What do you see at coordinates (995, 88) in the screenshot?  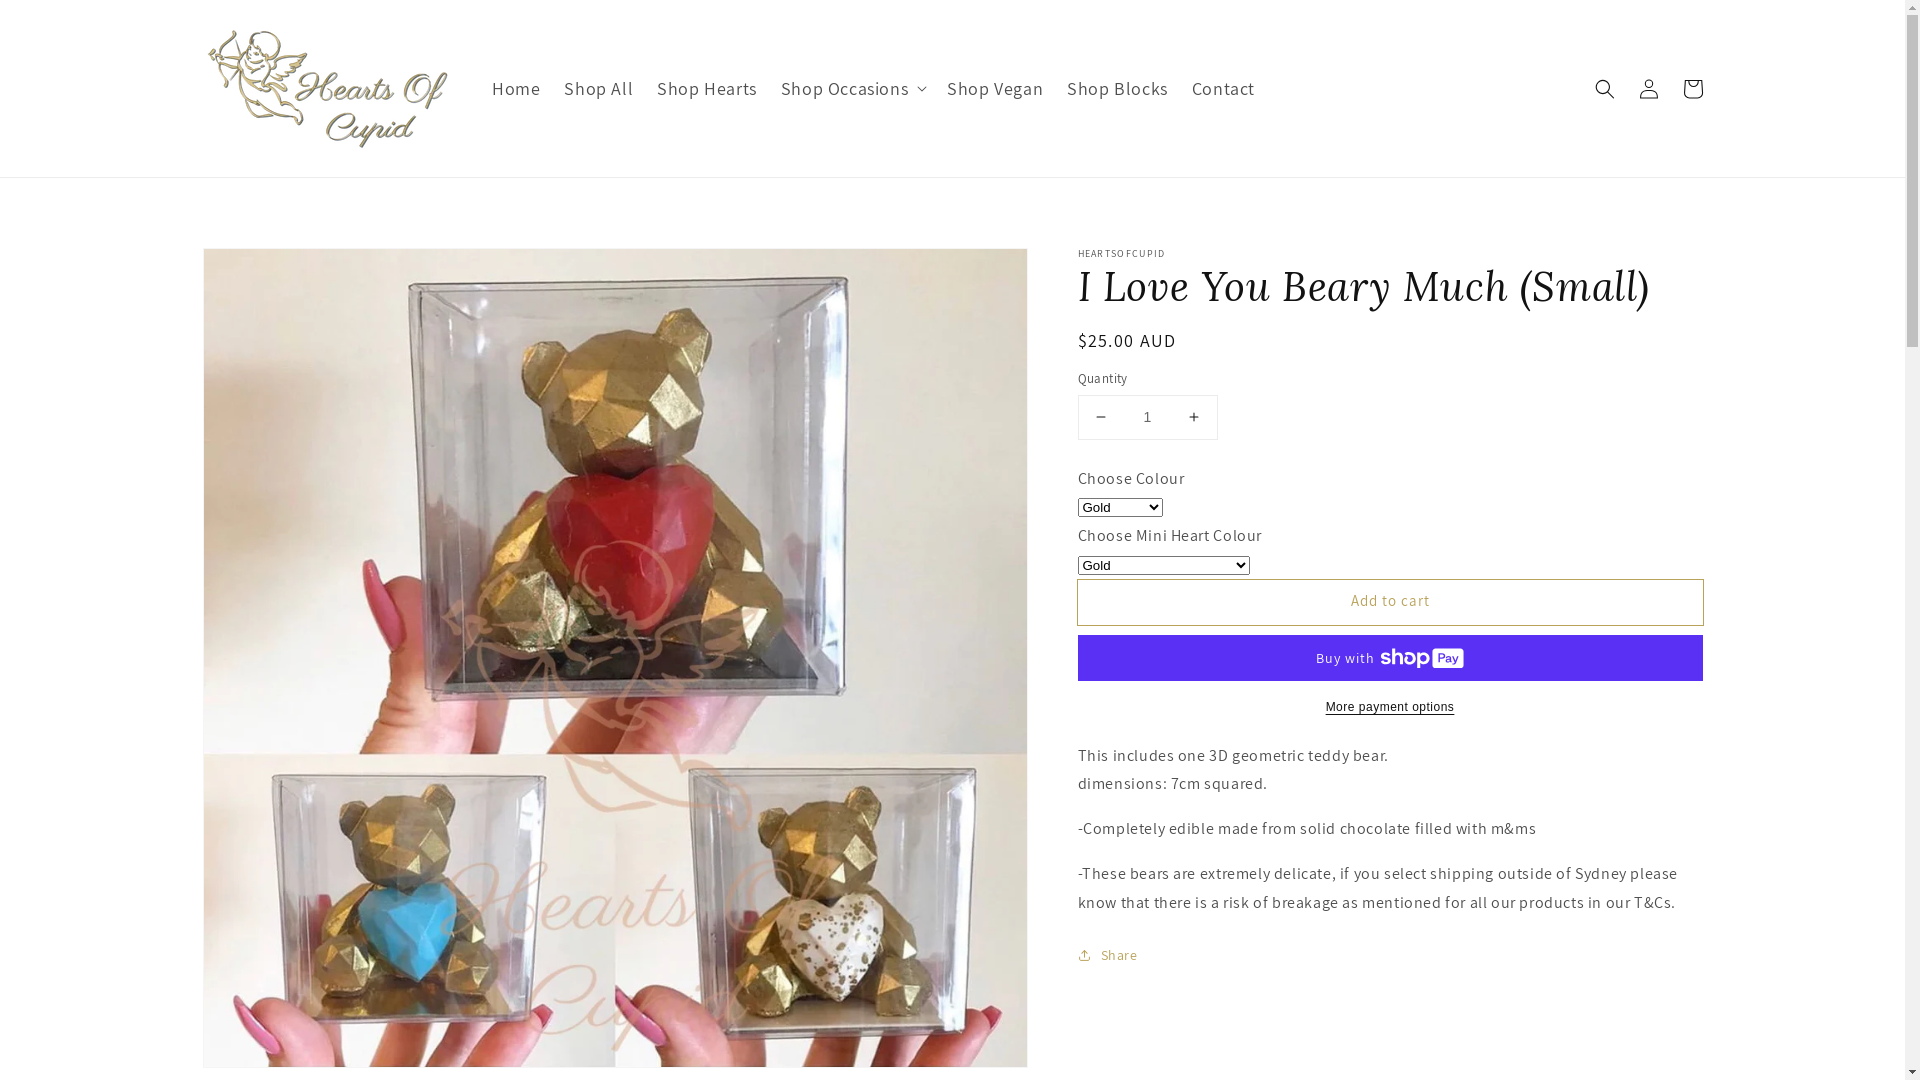 I see `Shop Vegan` at bounding box center [995, 88].